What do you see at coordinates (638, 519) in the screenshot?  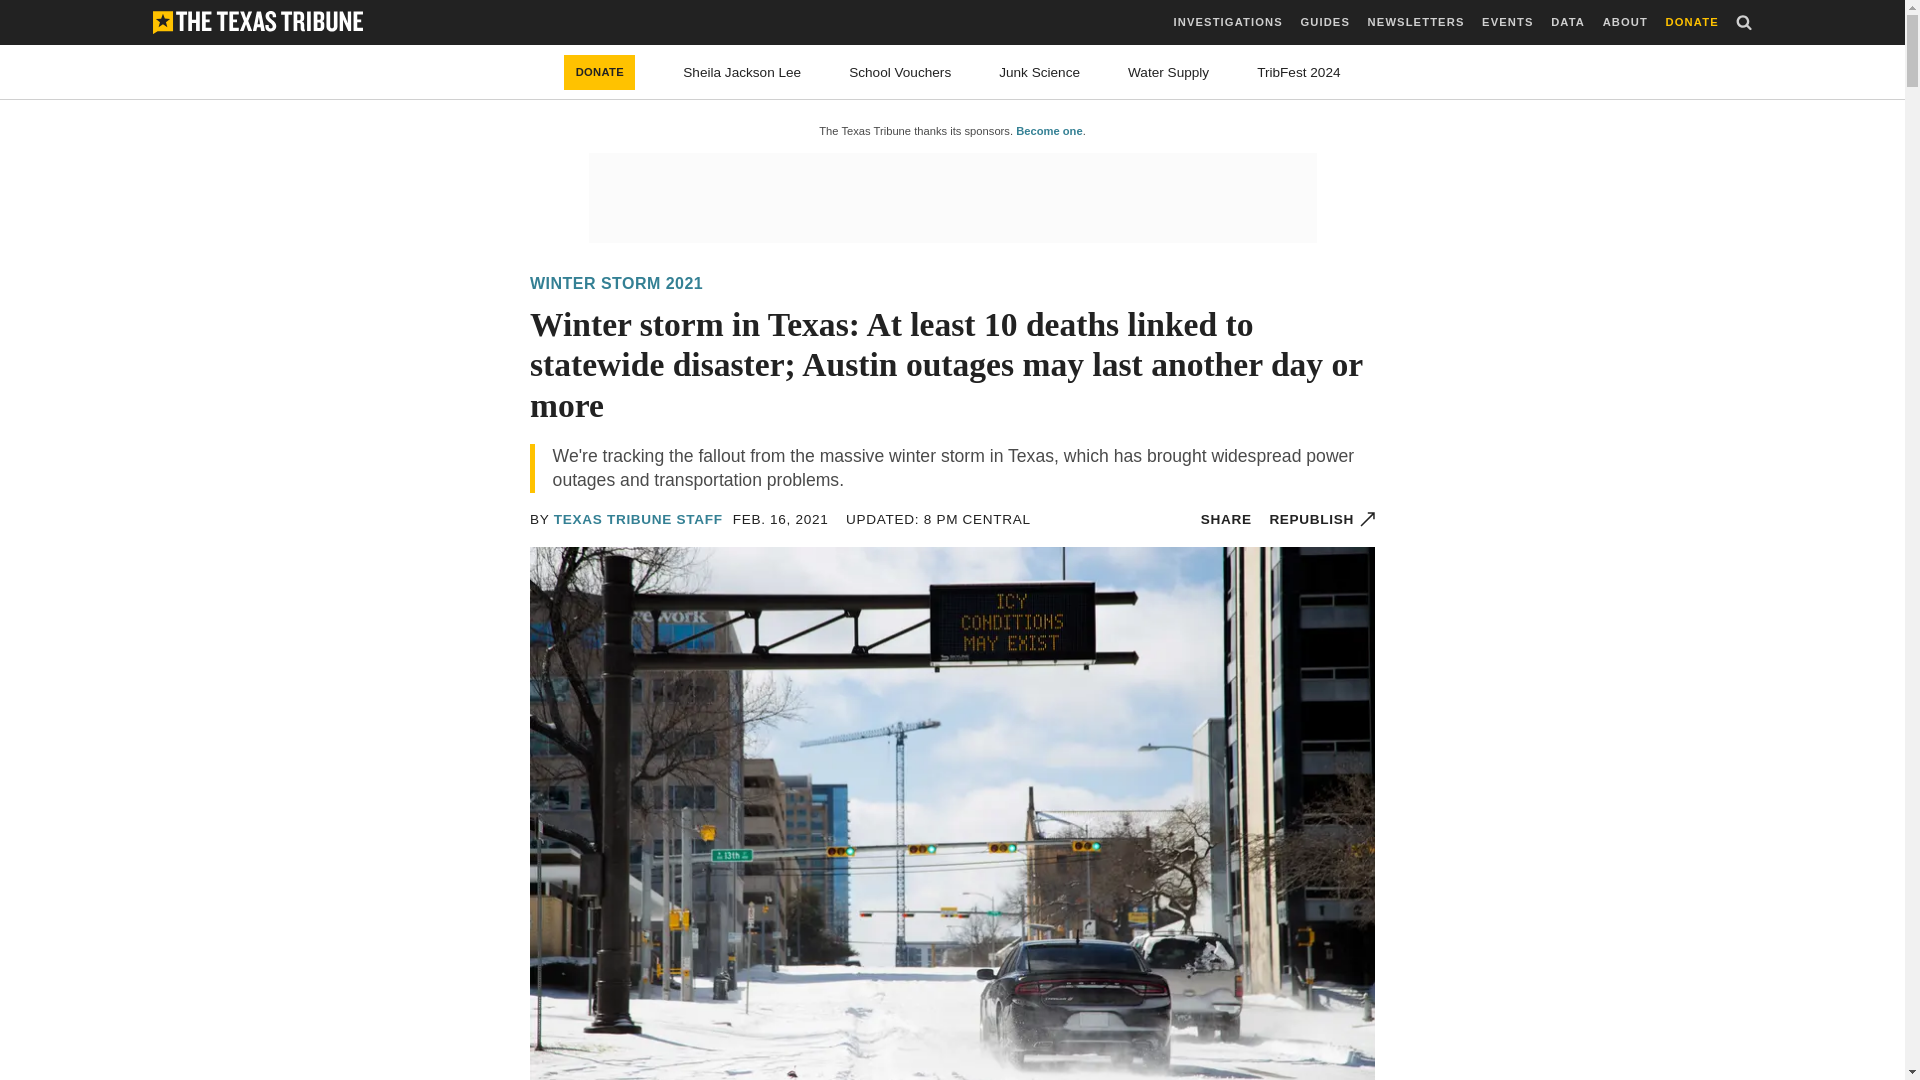 I see `TEXAS TRIBUNE STAFF` at bounding box center [638, 519].